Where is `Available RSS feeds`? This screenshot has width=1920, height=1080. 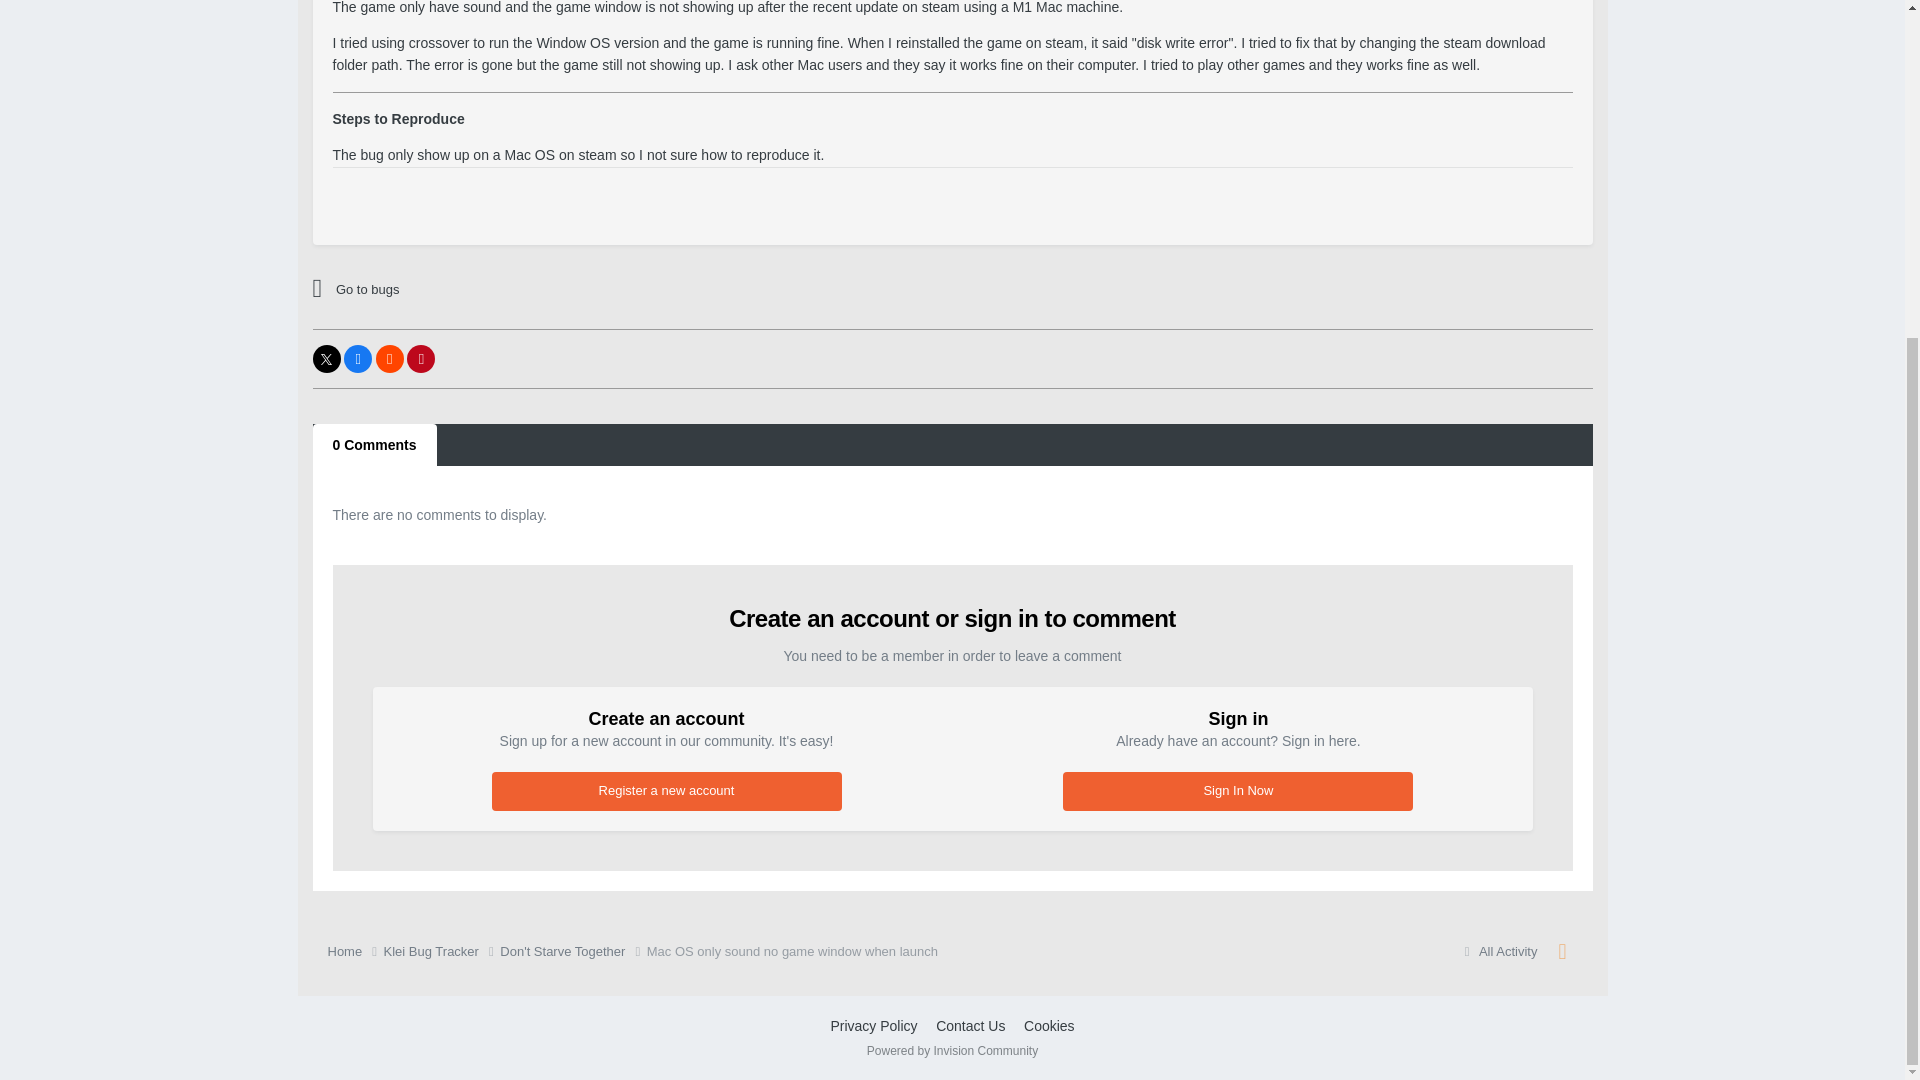
Available RSS feeds is located at coordinates (1562, 952).